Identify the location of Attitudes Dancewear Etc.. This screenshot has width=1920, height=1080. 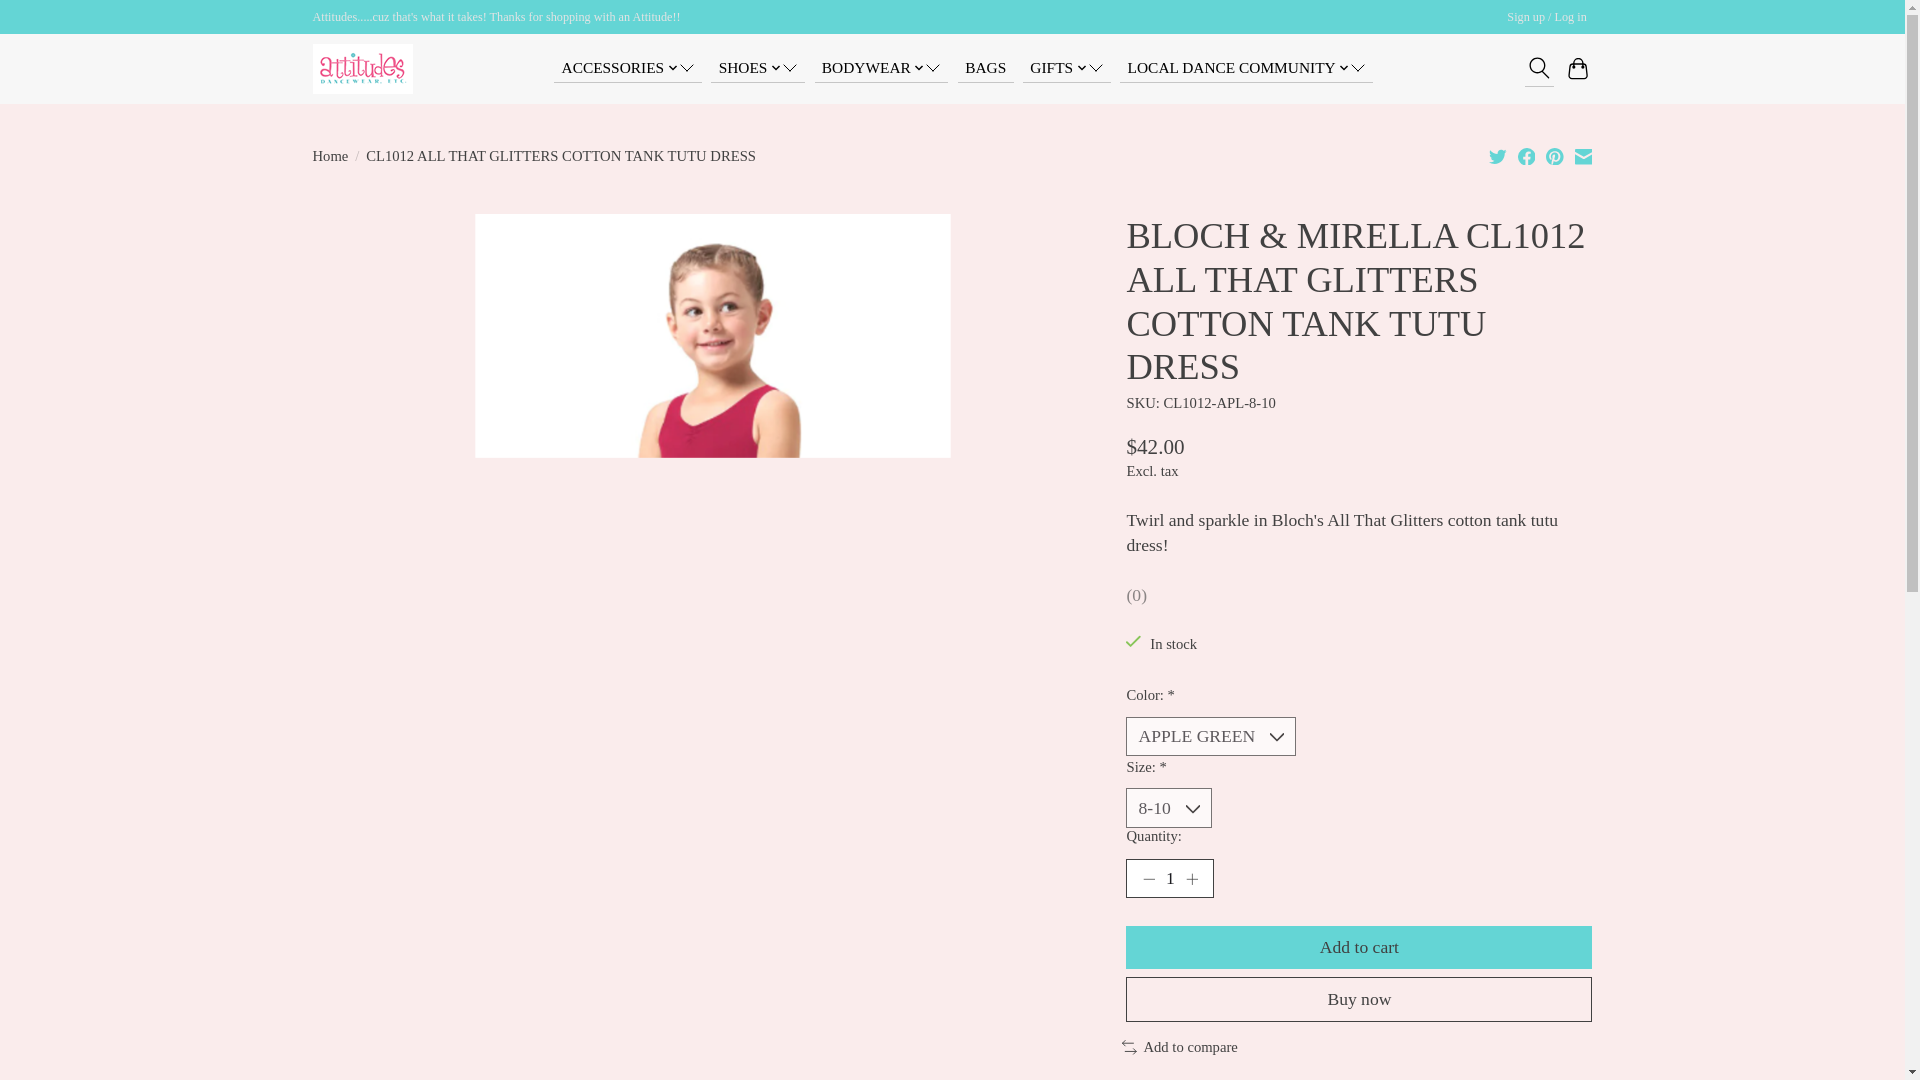
(362, 68).